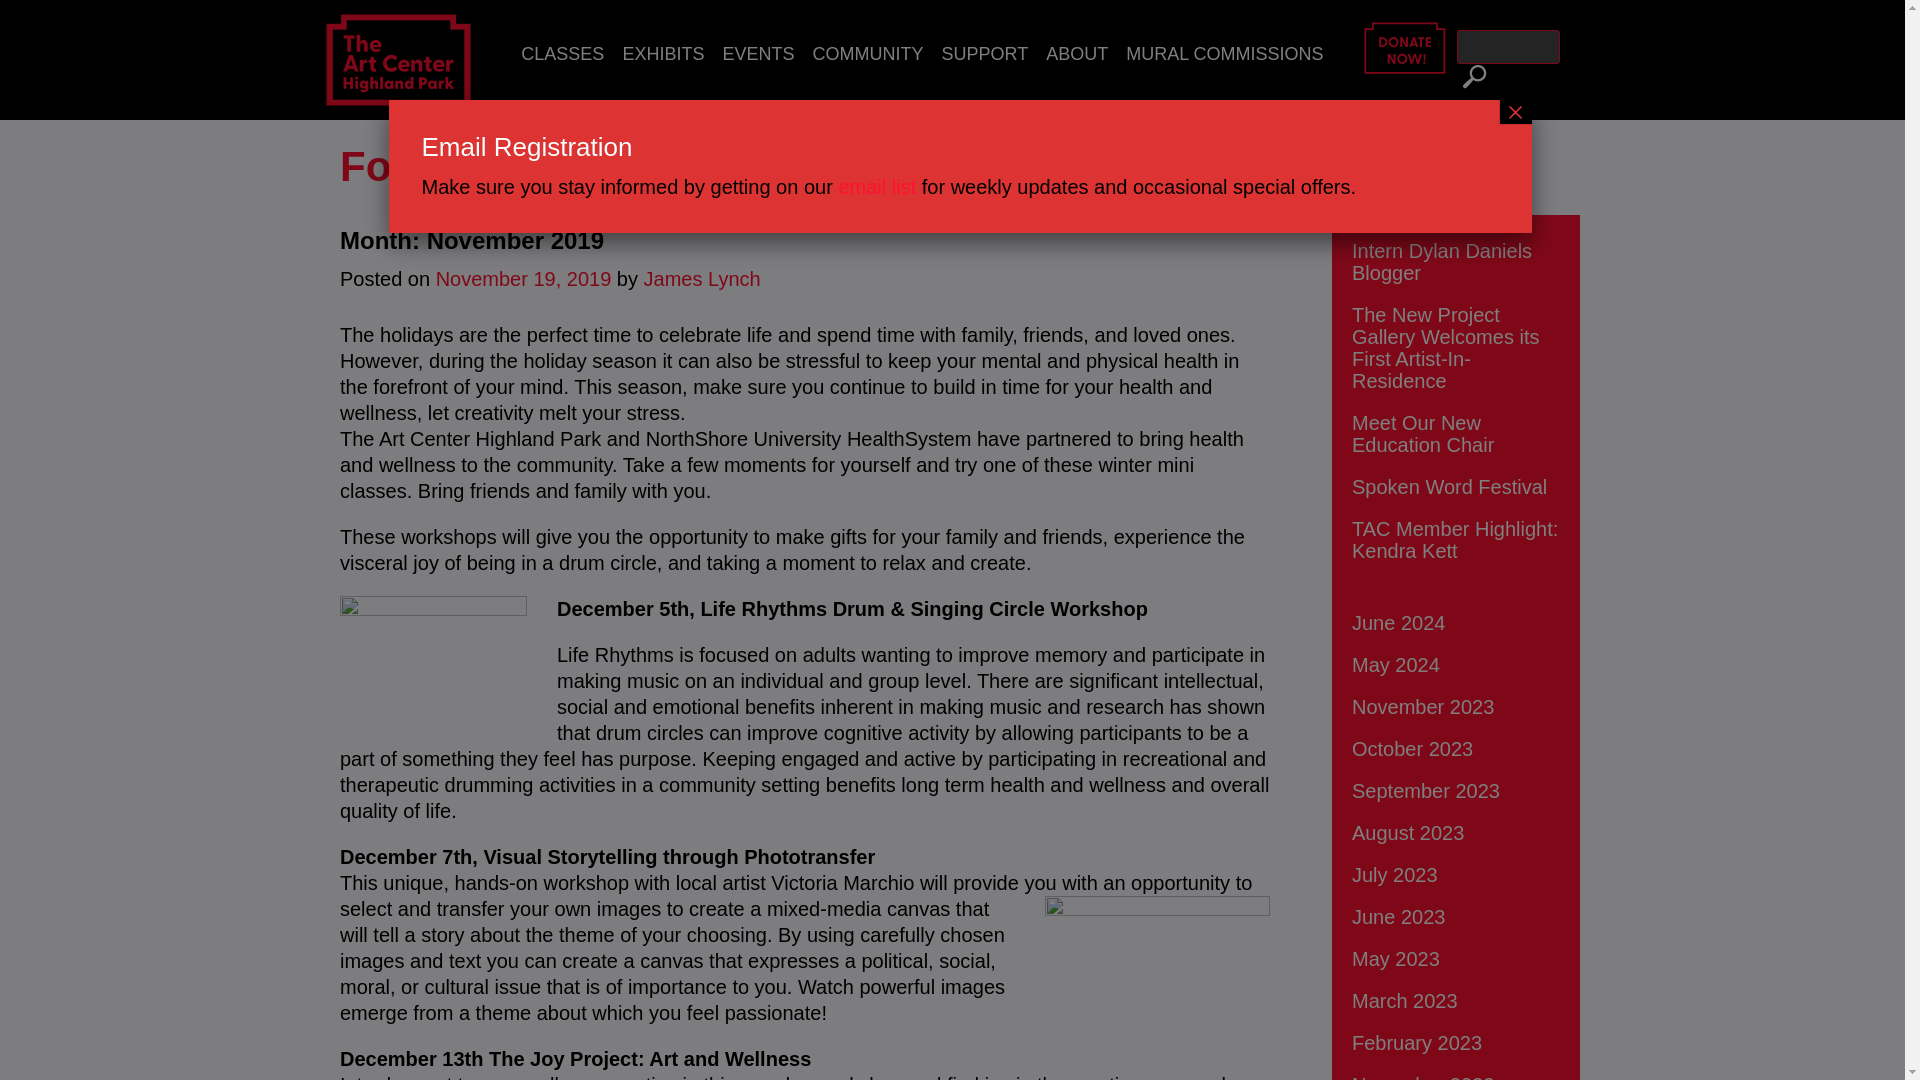  I want to click on COMMUNITY, so click(866, 54).